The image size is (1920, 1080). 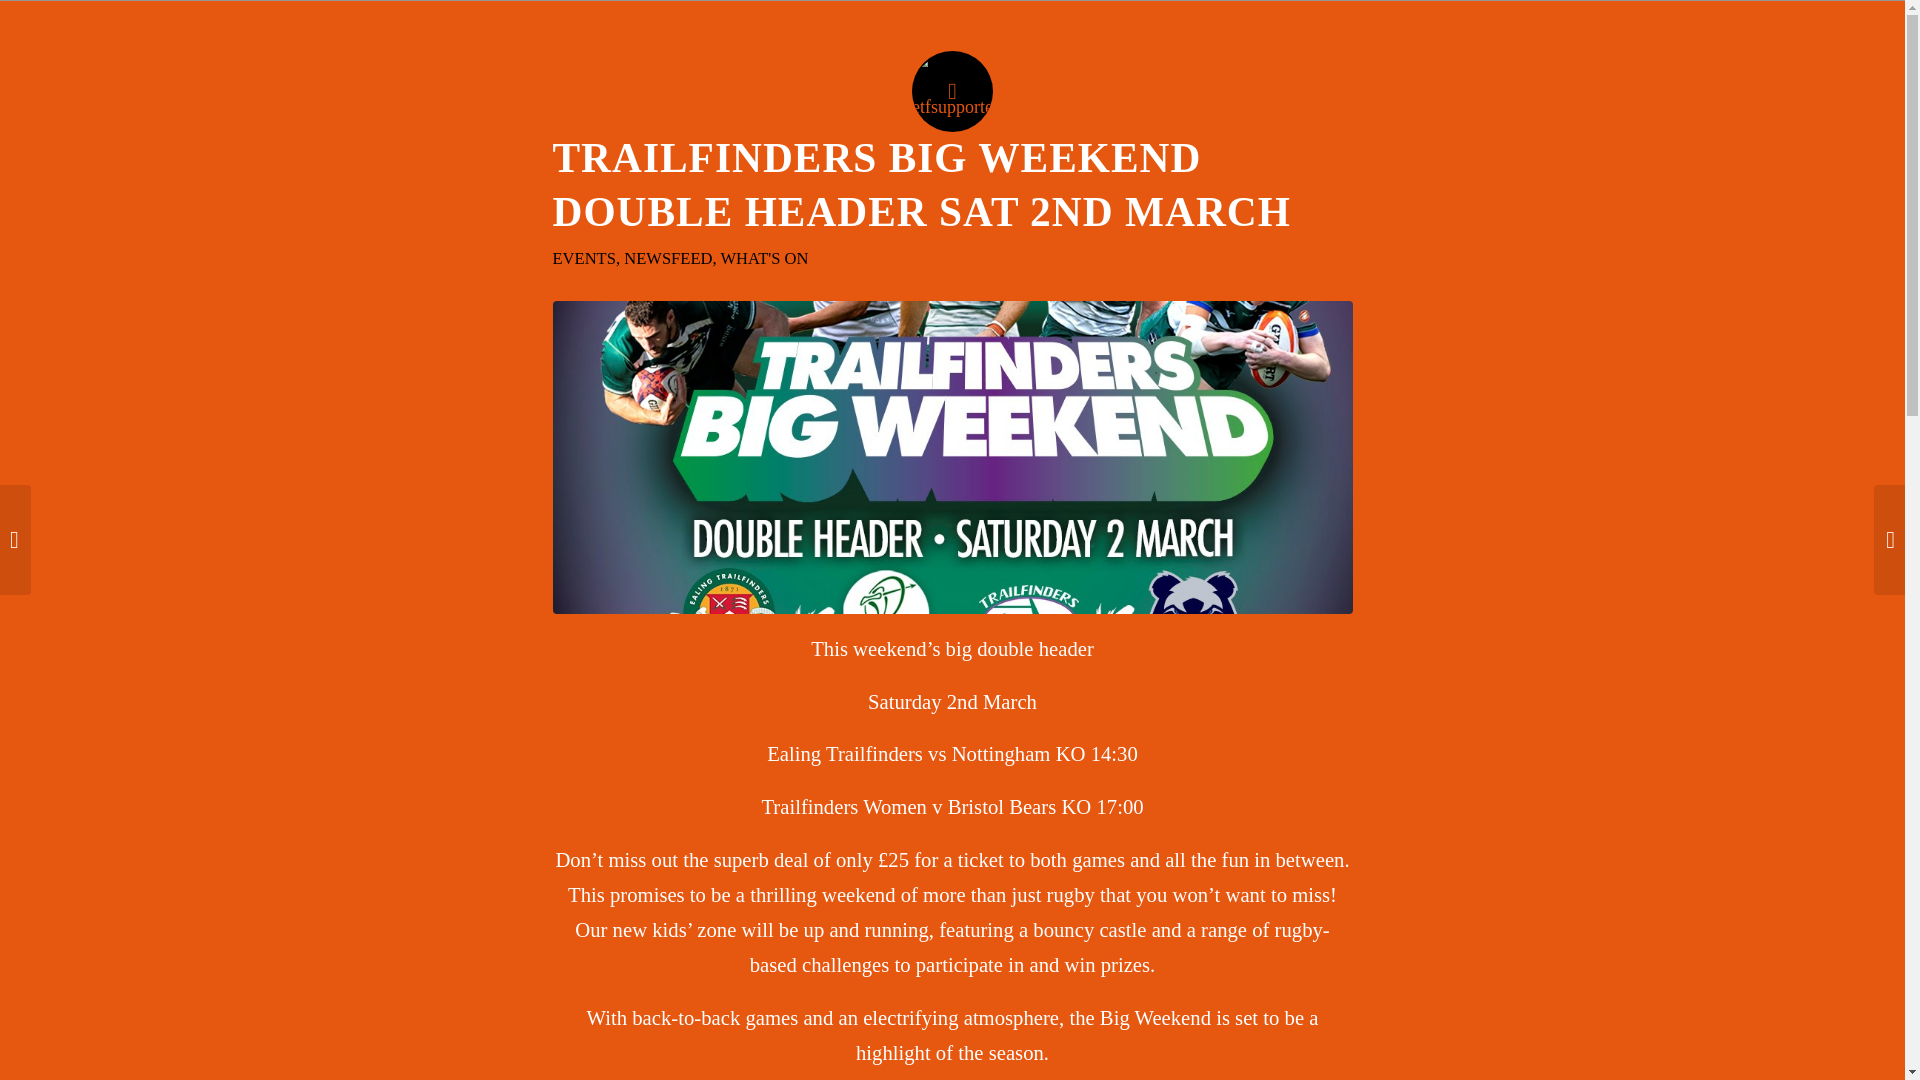 What do you see at coordinates (583, 258) in the screenshot?
I see `EVENTS` at bounding box center [583, 258].